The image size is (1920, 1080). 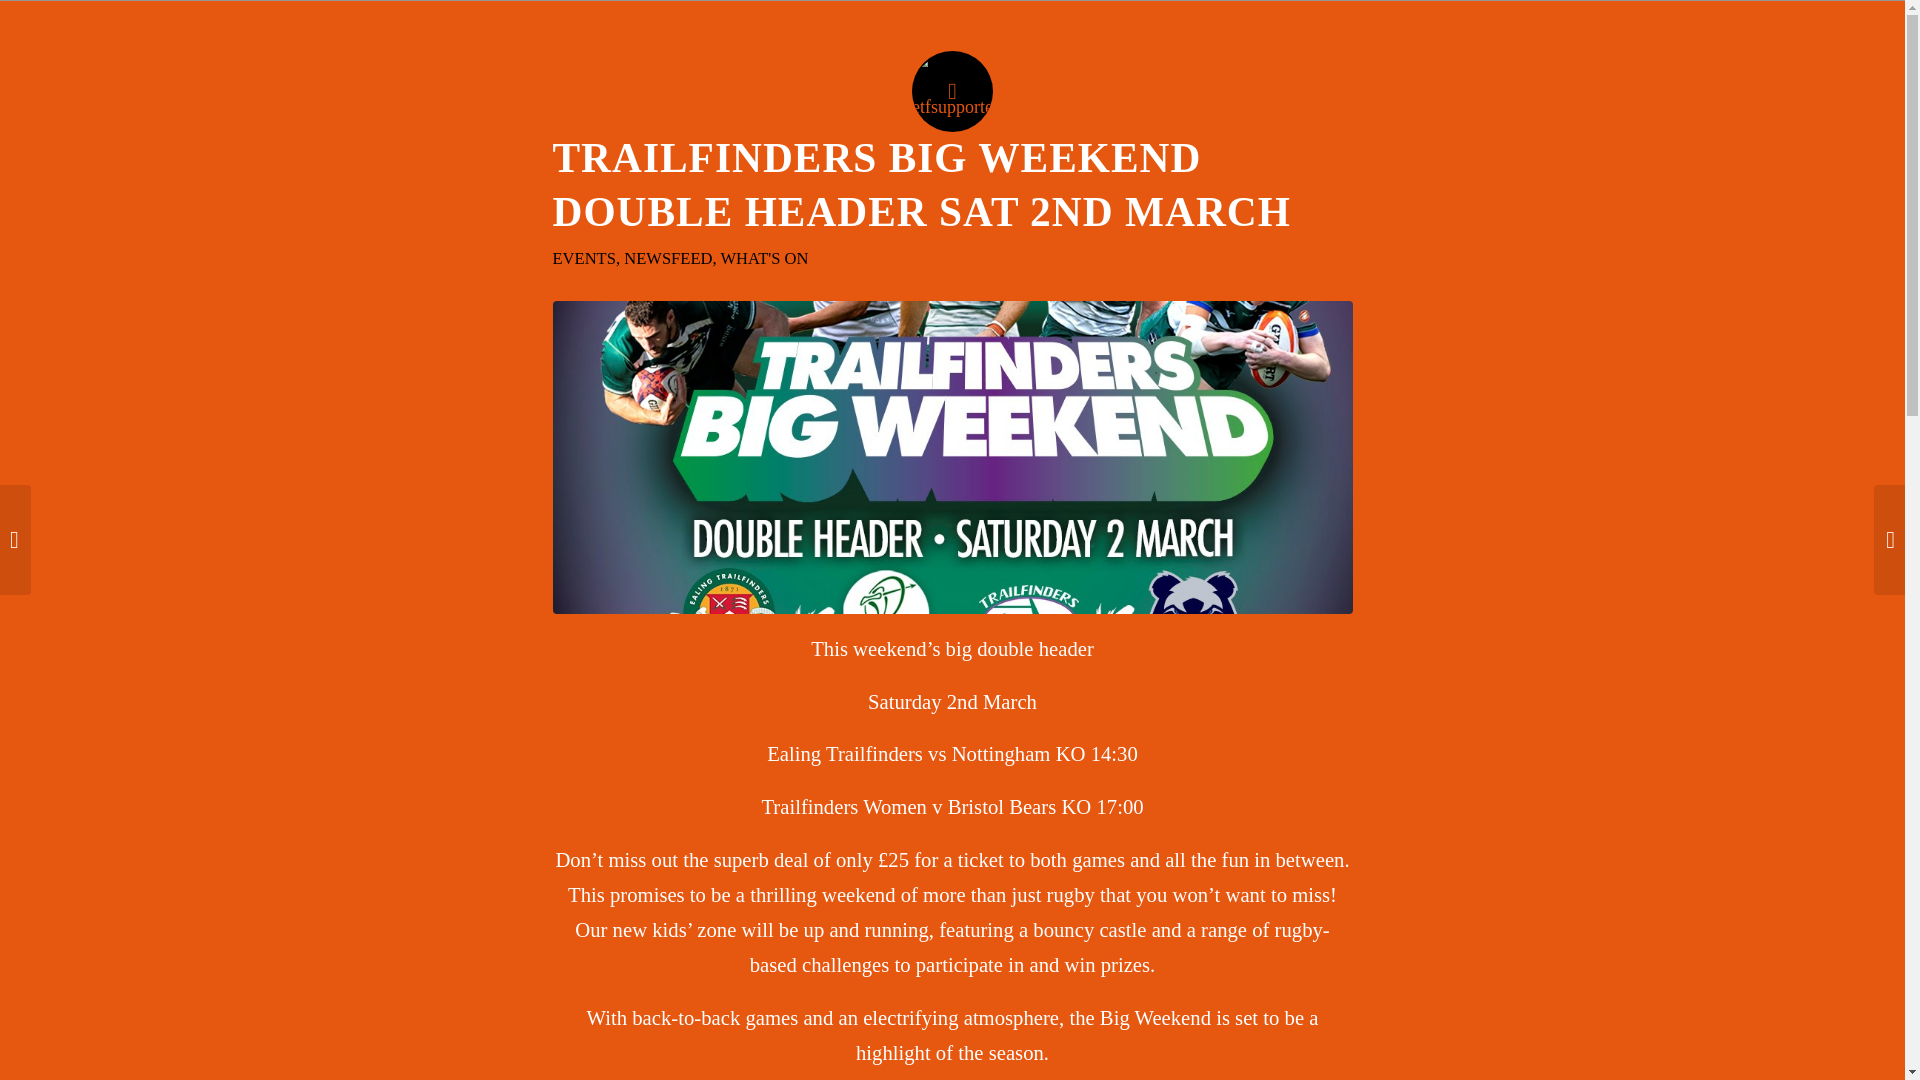 What do you see at coordinates (583, 258) in the screenshot?
I see `EVENTS` at bounding box center [583, 258].